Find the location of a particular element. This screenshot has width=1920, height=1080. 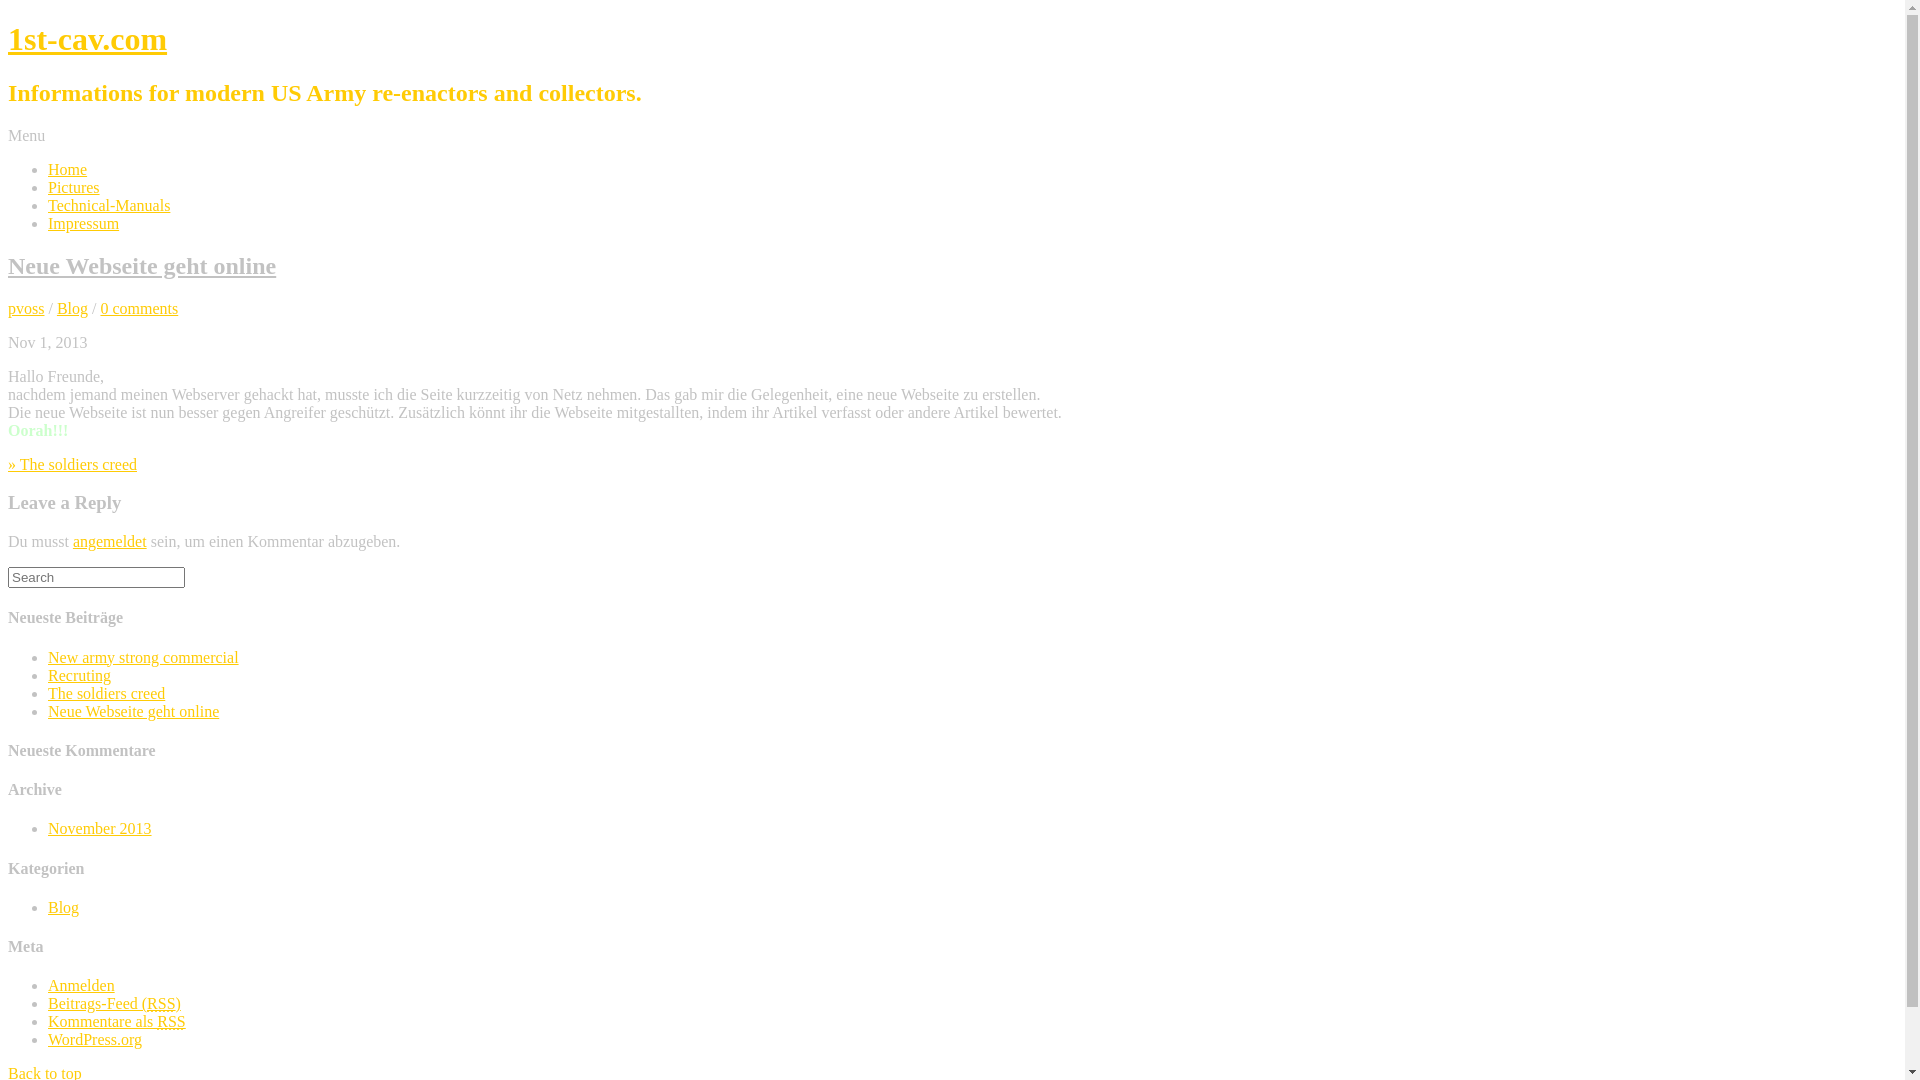

November 2013 is located at coordinates (100, 828).